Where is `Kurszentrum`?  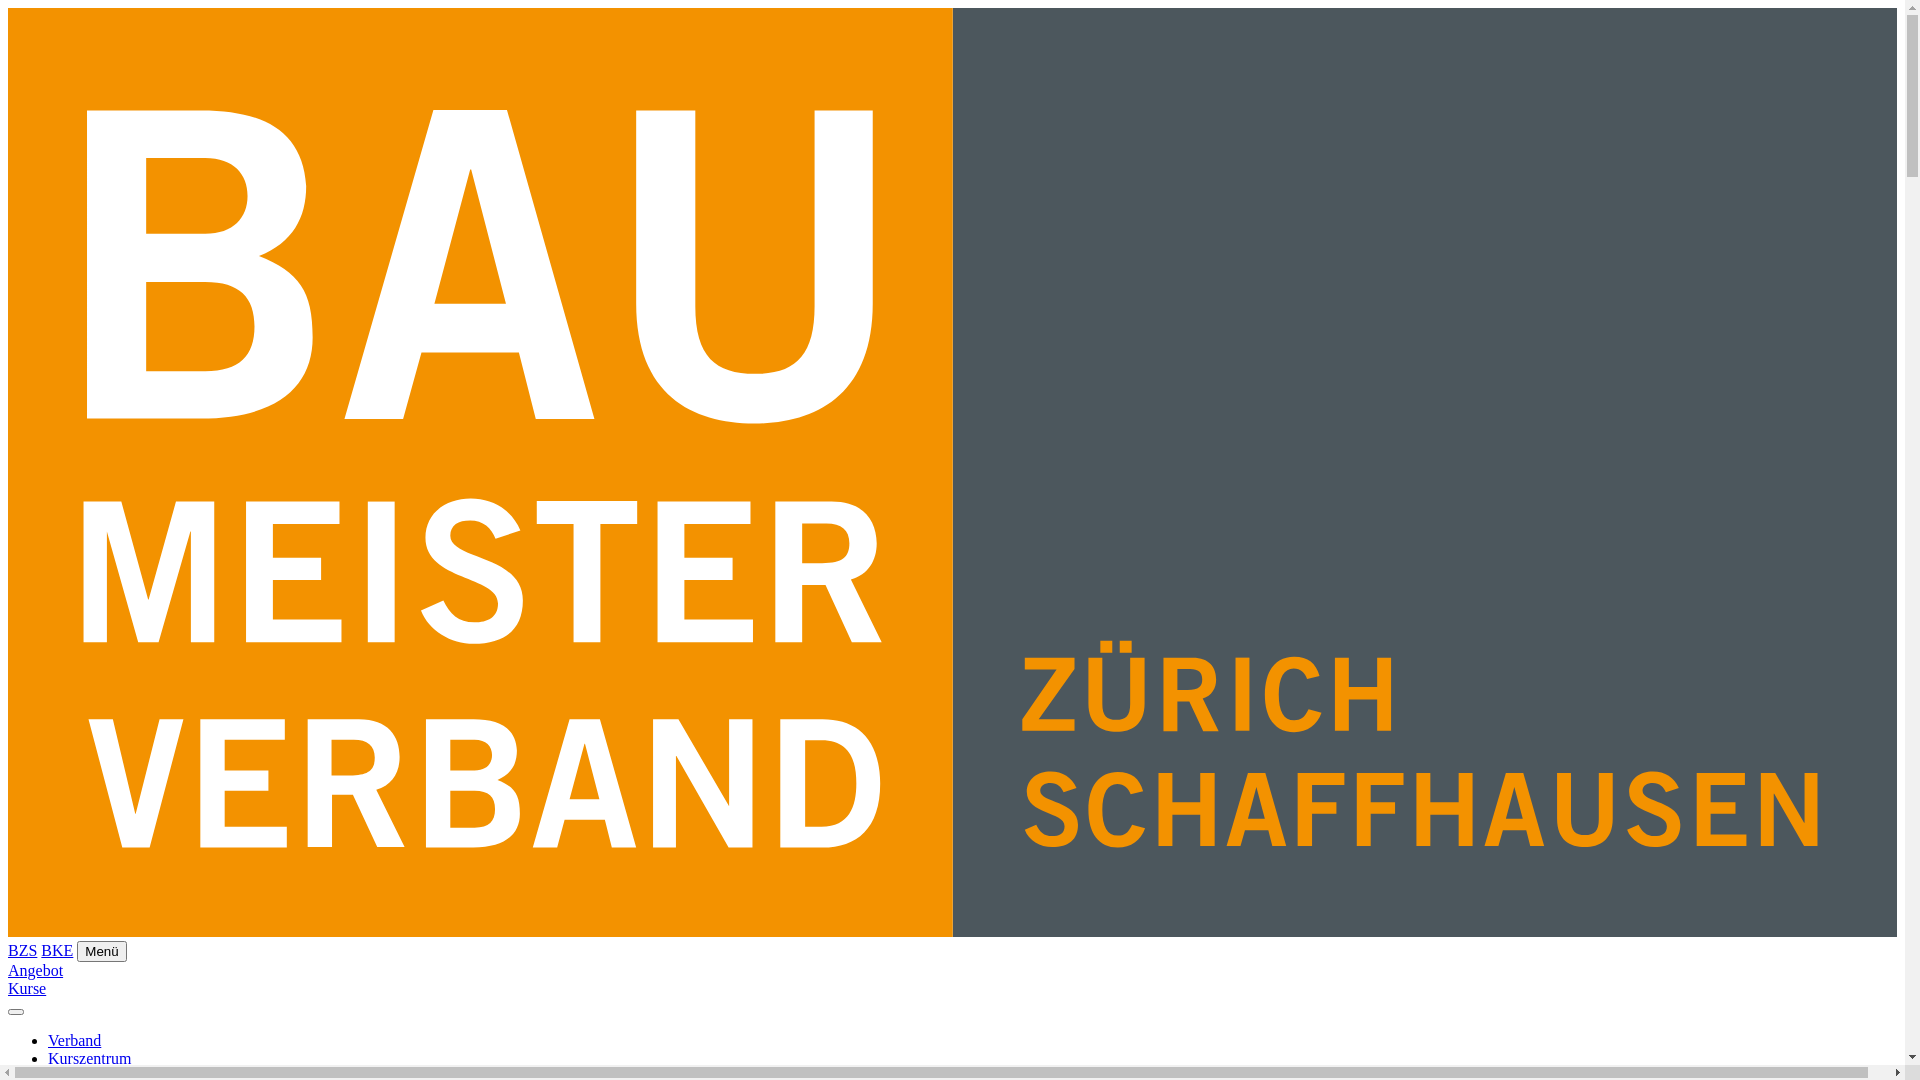 Kurszentrum is located at coordinates (90, 1058).